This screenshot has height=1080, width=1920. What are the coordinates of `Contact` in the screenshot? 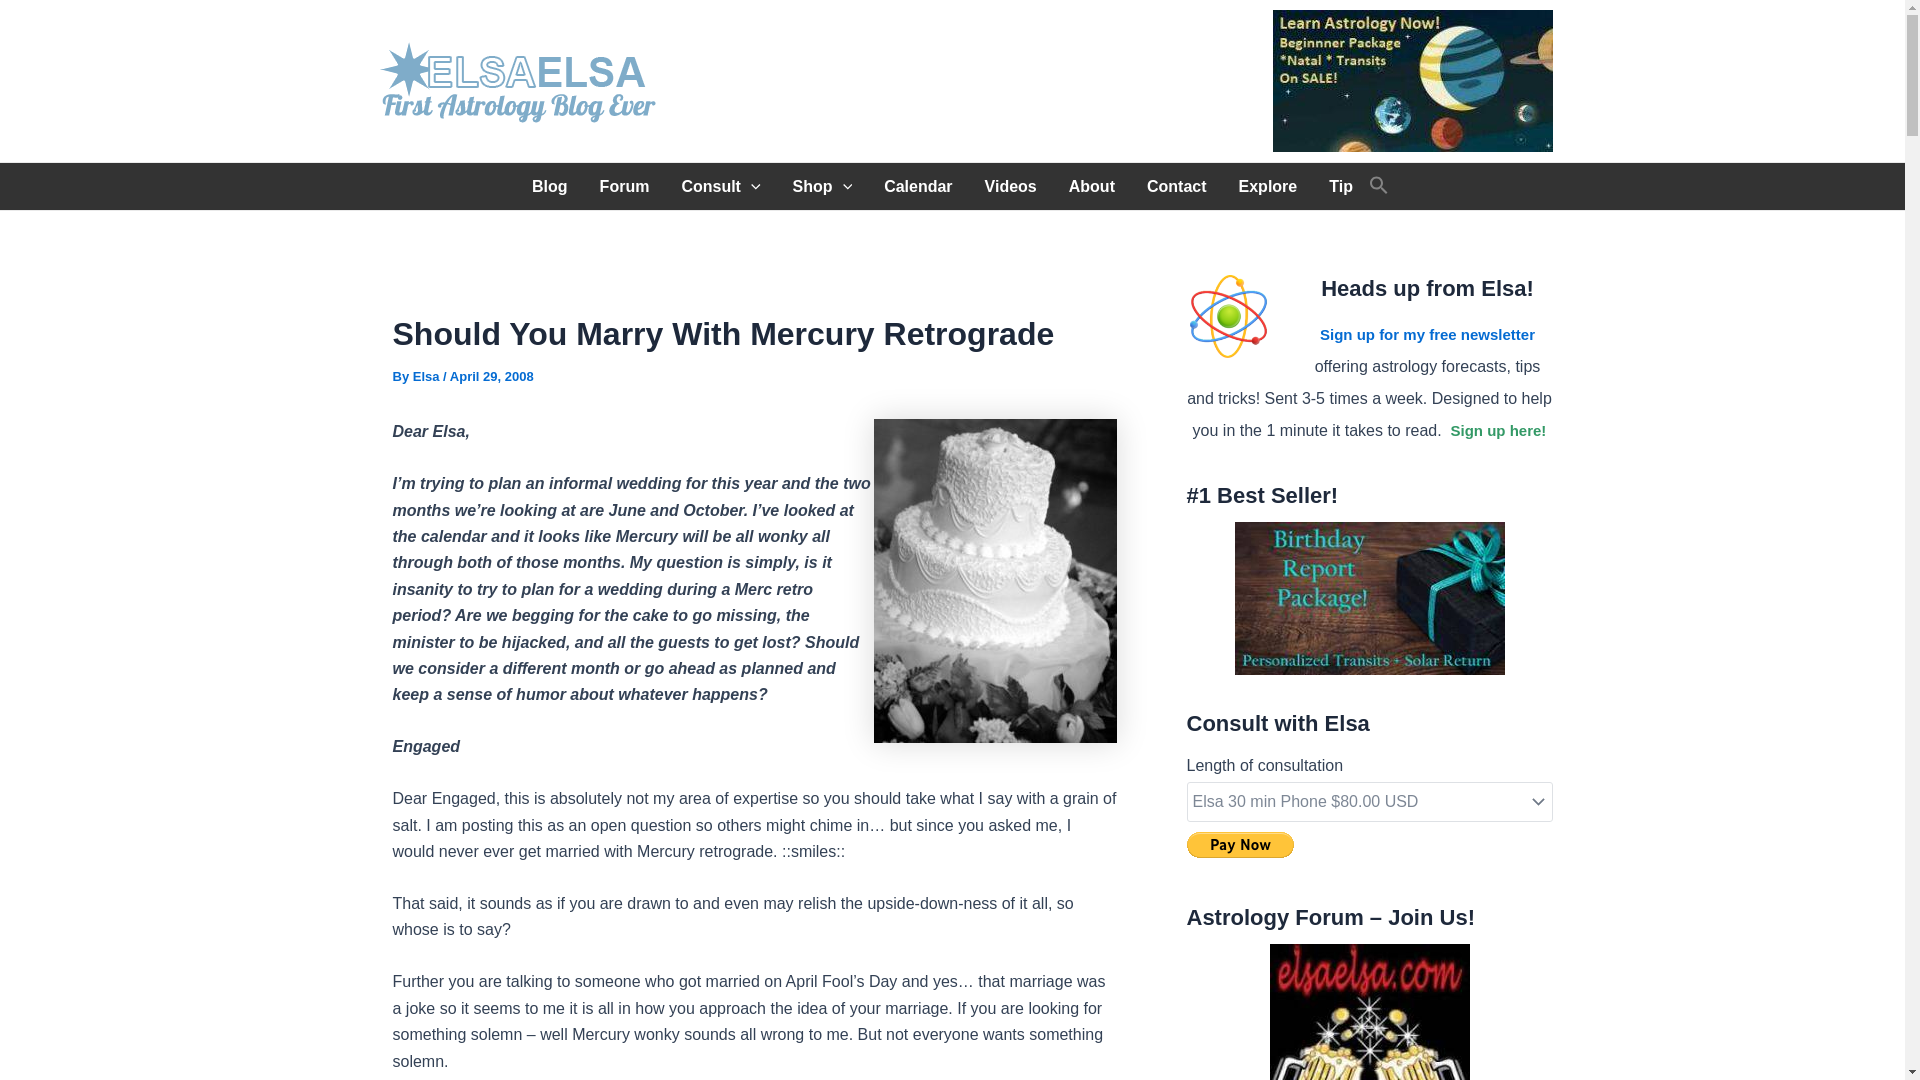 It's located at (1176, 186).